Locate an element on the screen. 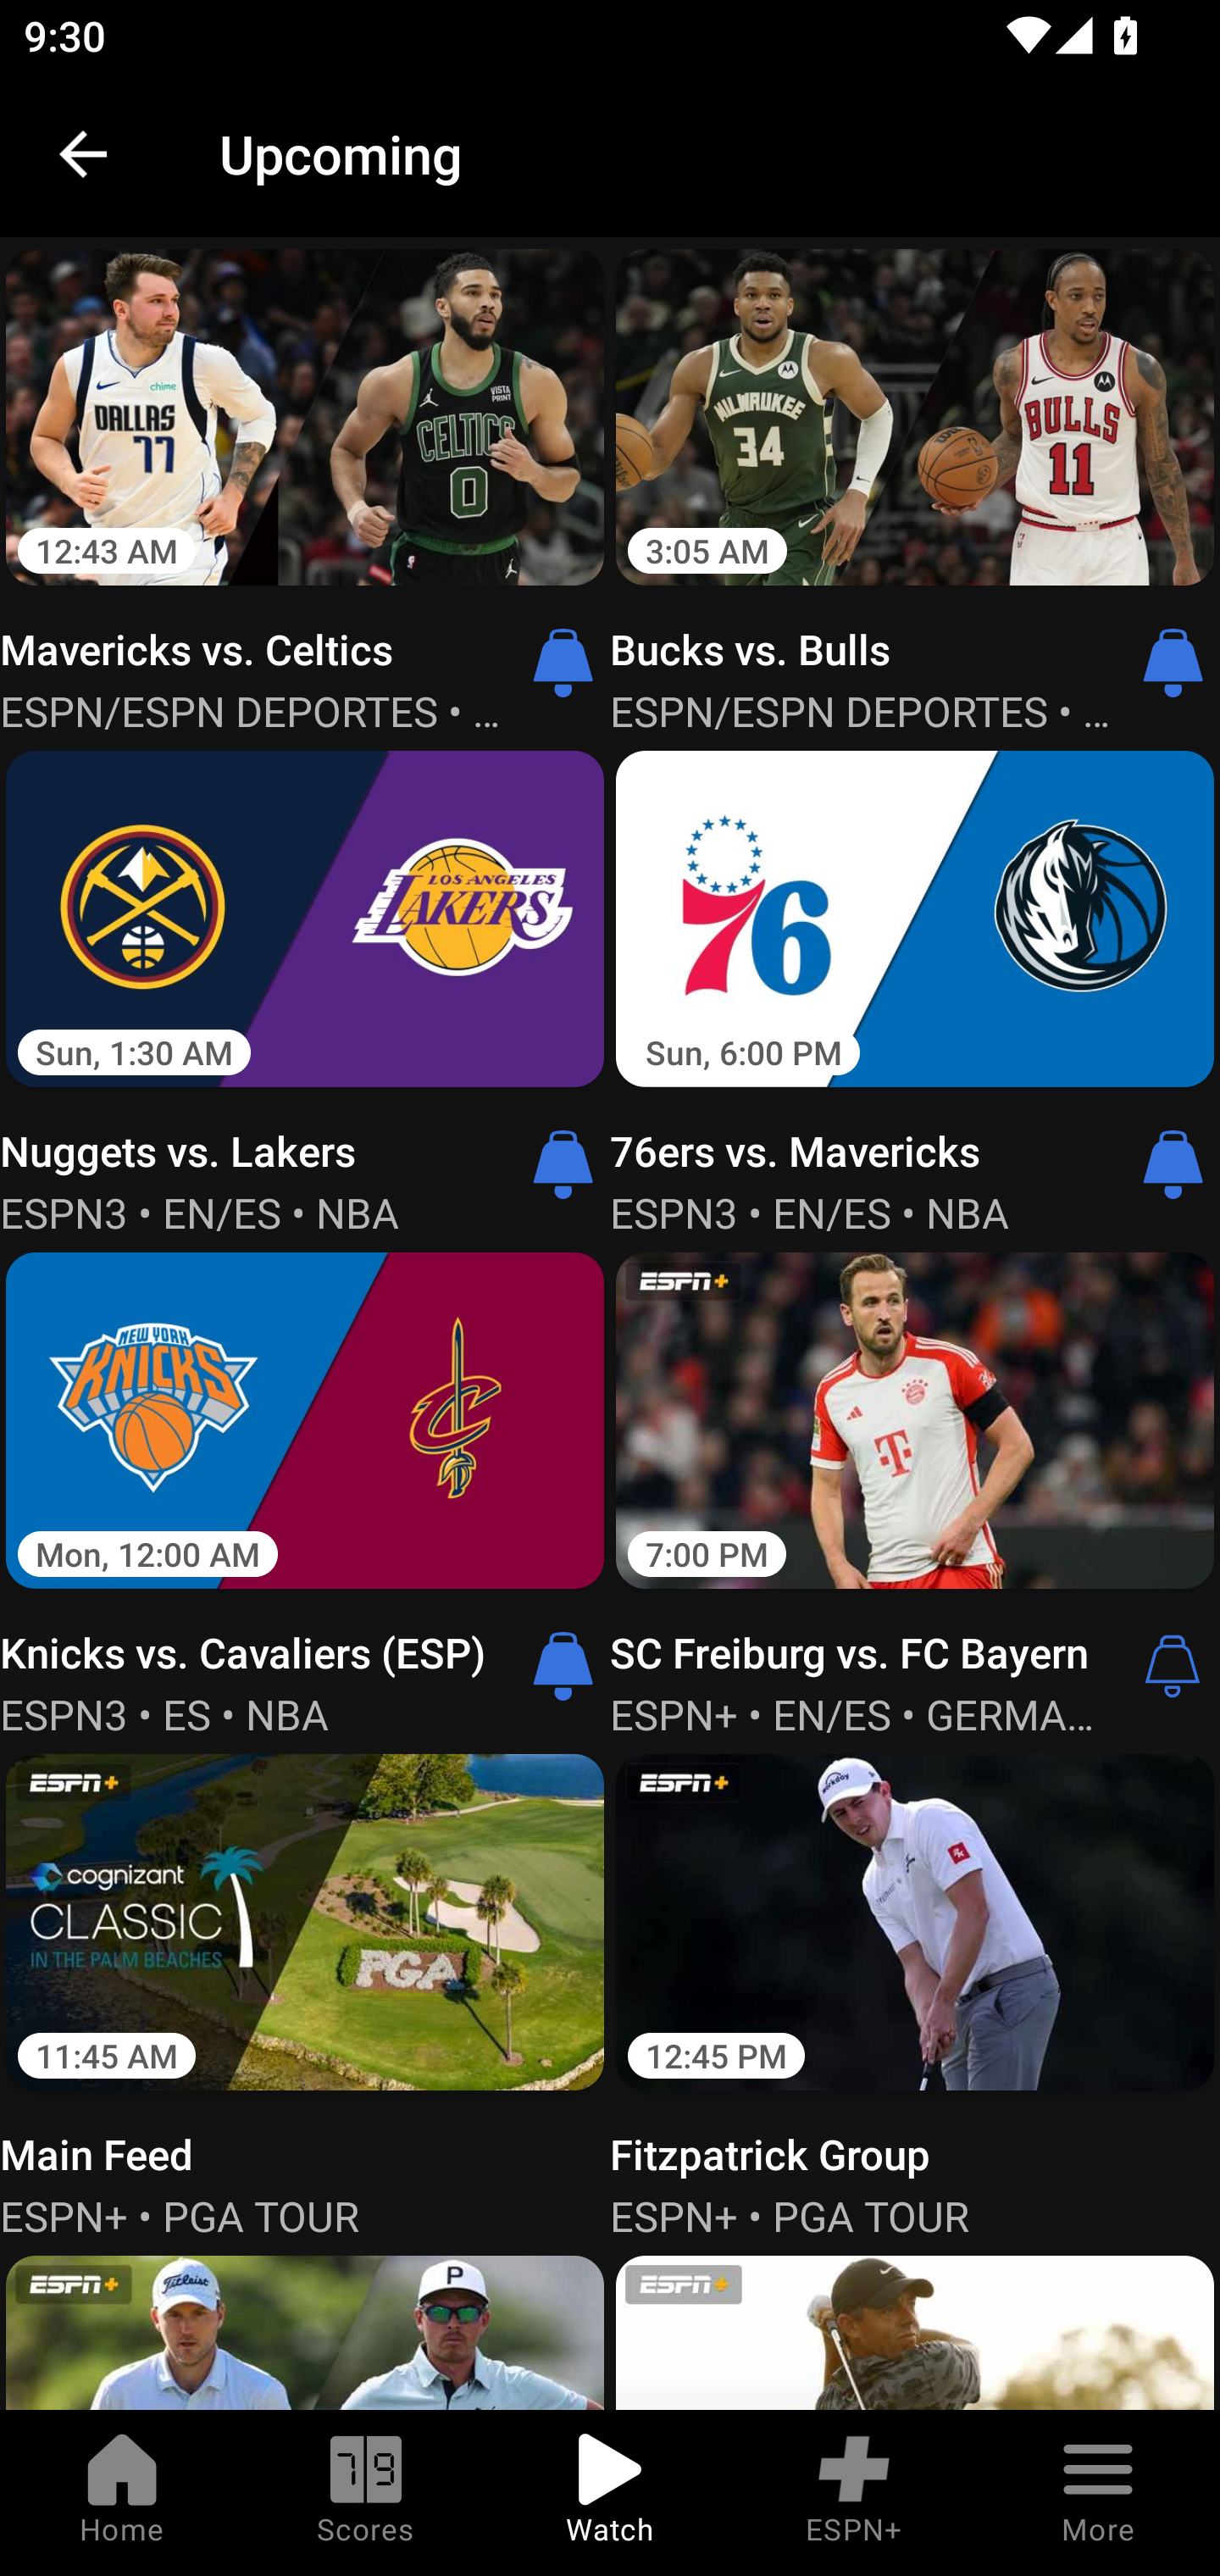 Image resolution: width=1220 pixels, height=2576 pixels. 12:45 PM Fitzpatrick Group ESPN+ • PGA TOUR is located at coordinates (915, 1992).